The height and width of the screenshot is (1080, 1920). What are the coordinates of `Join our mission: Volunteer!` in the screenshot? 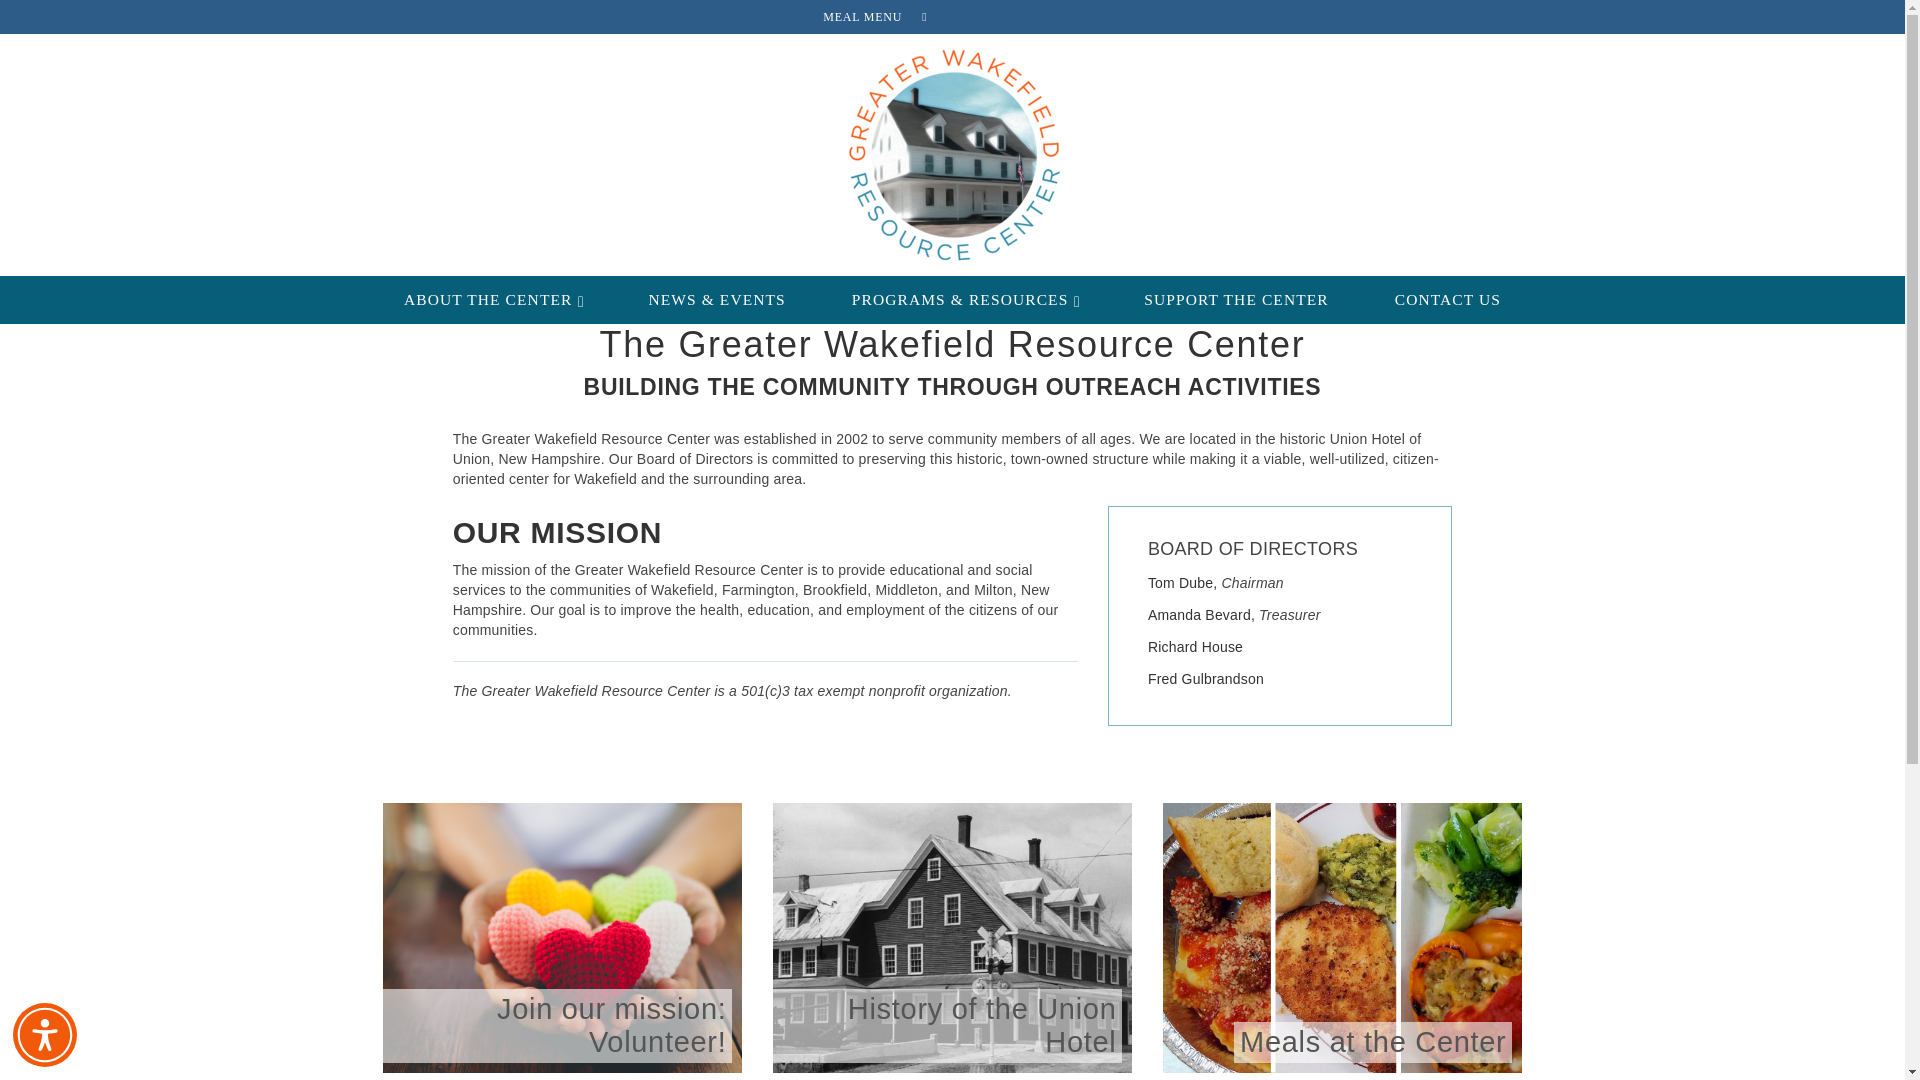 It's located at (562, 938).